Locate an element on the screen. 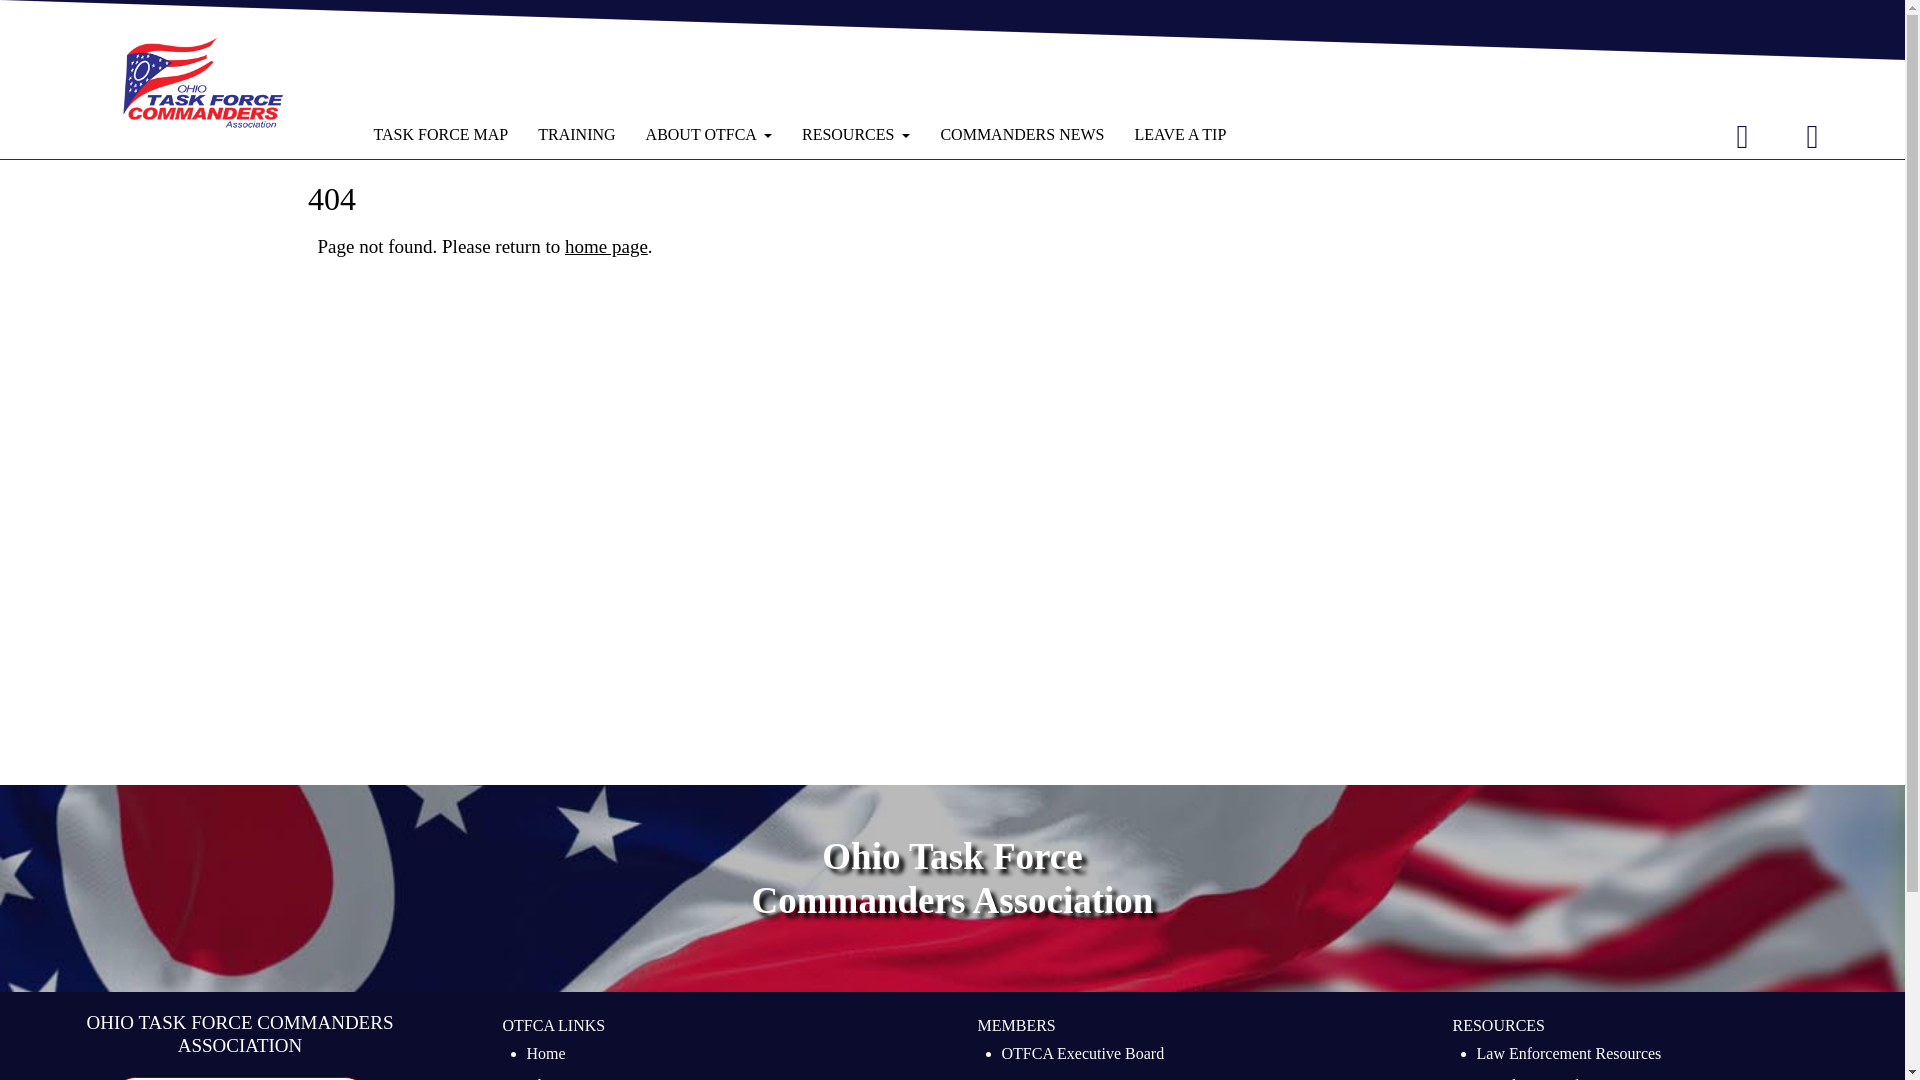 This screenshot has height=1080, width=1920. About OTFCA is located at coordinates (574, 1076).